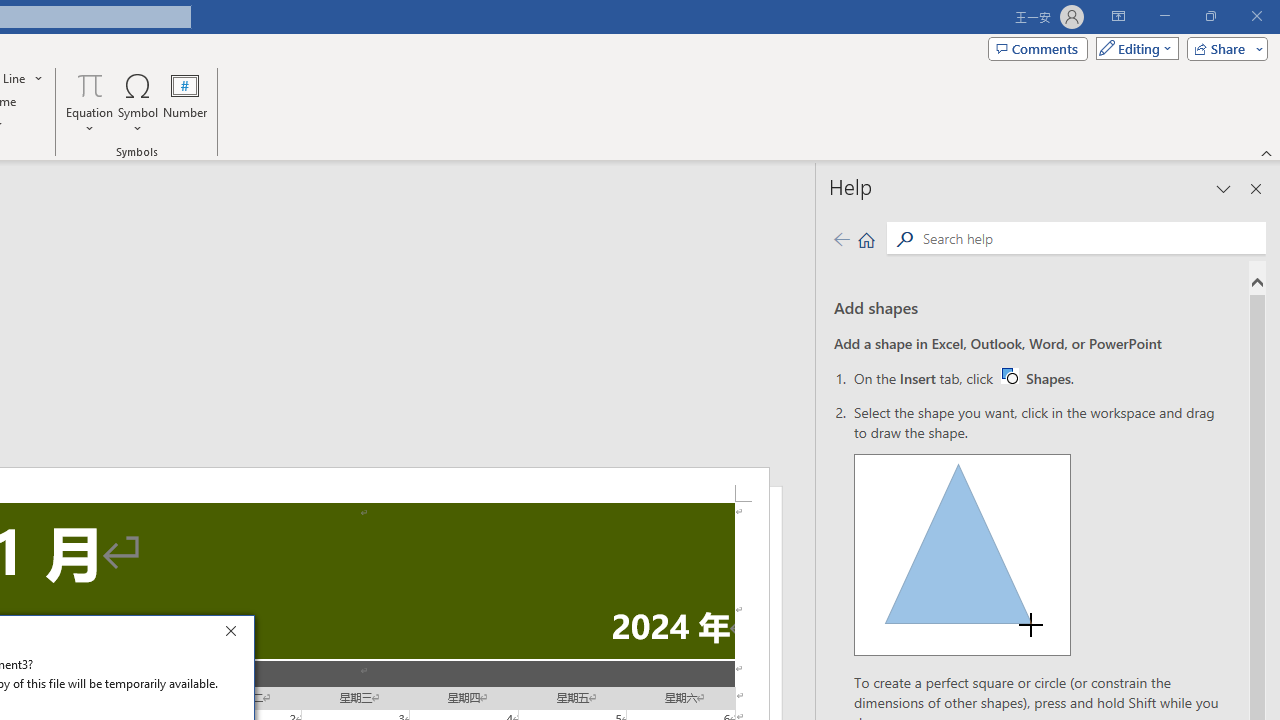 Image resolution: width=1280 pixels, height=720 pixels. I want to click on Close pane, so click(1256, 188).